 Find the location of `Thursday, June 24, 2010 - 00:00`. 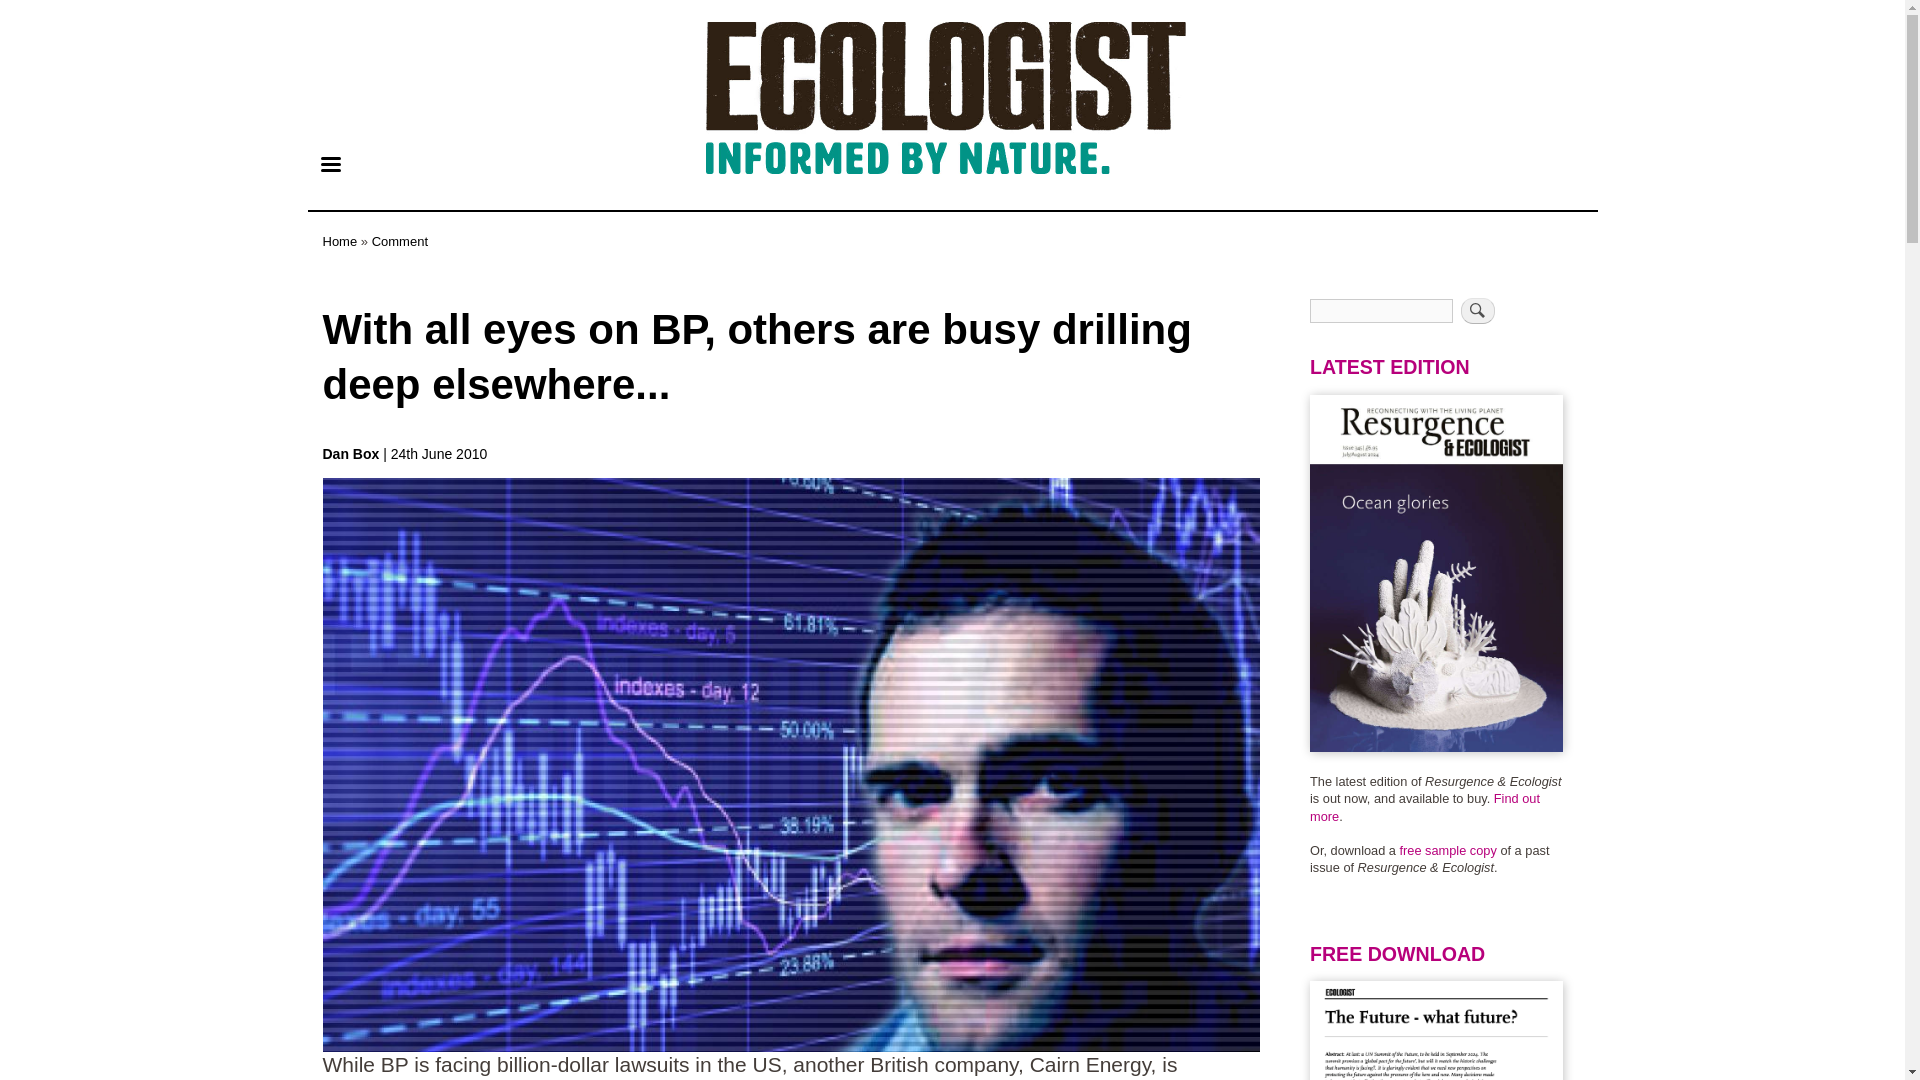

Thursday, June 24, 2010 - 00:00 is located at coordinates (439, 454).